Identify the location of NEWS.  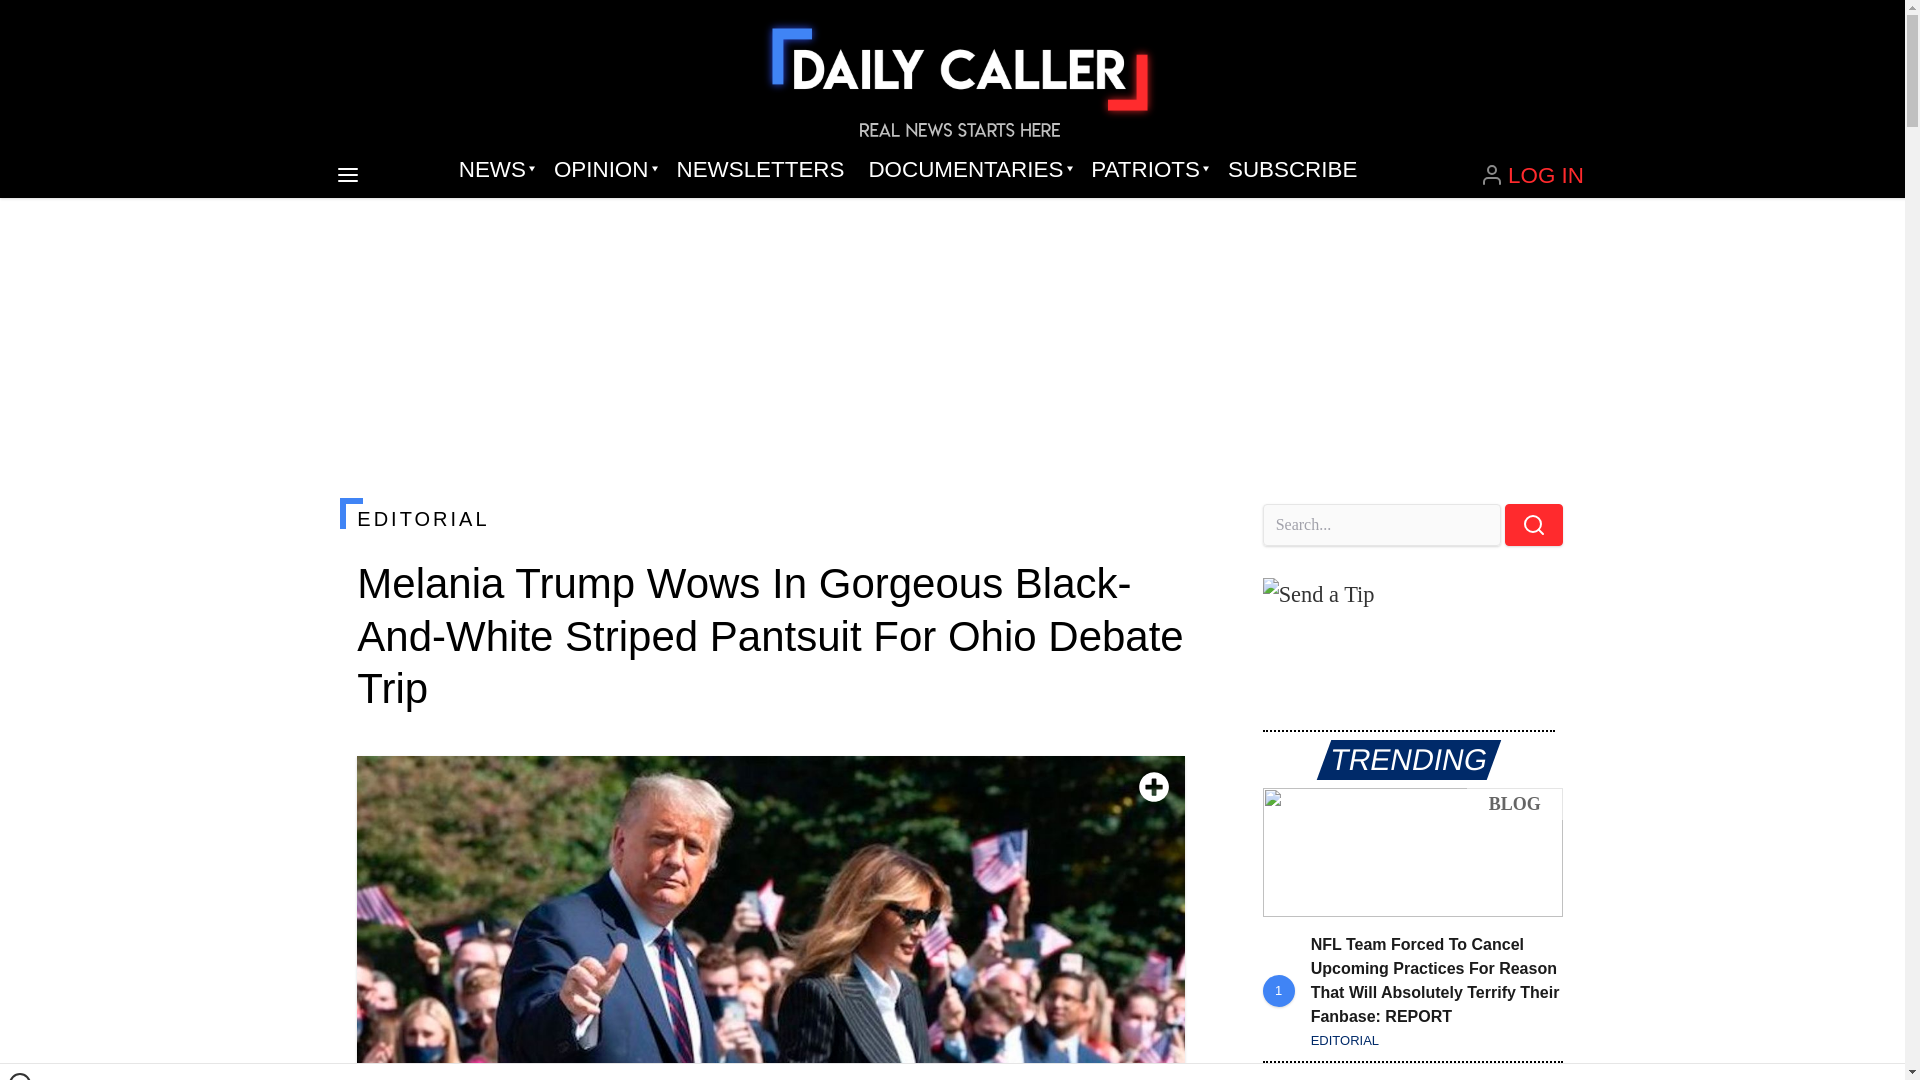
(494, 170).